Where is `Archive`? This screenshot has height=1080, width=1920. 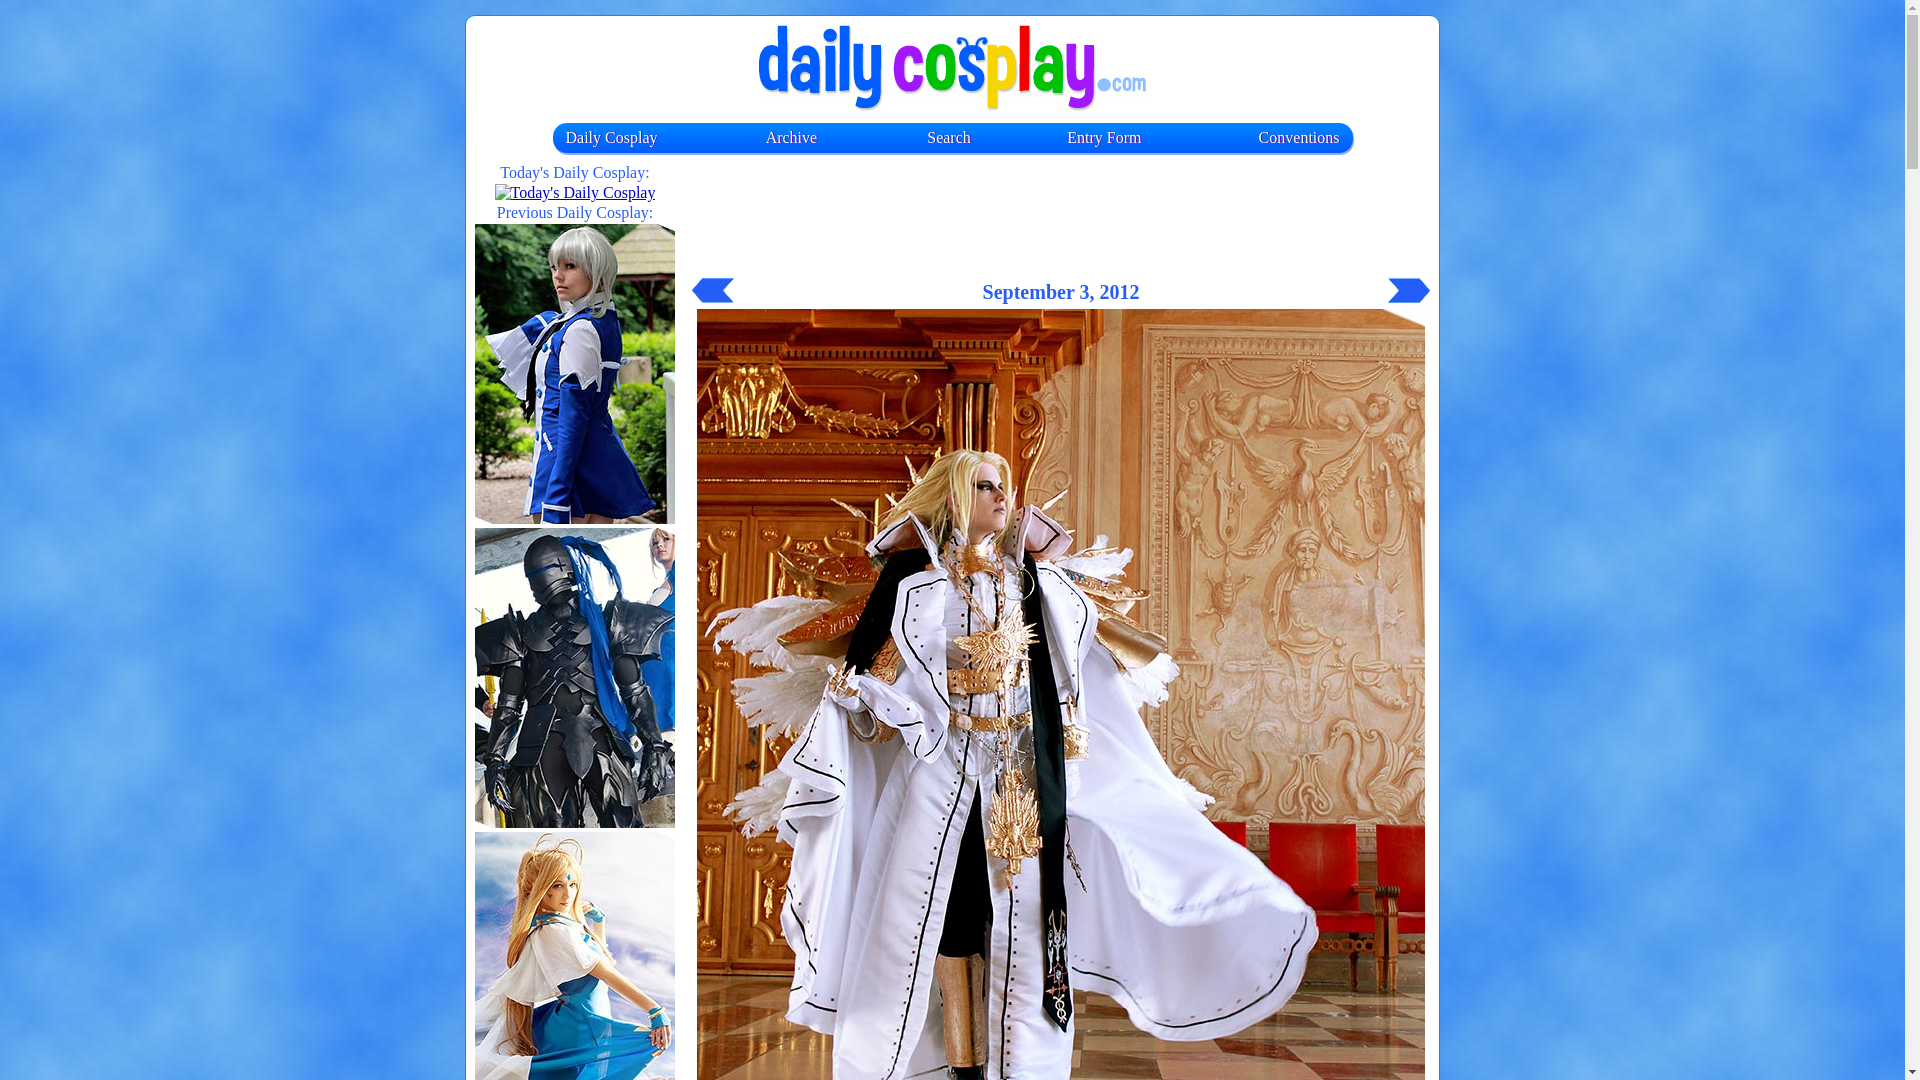
Archive is located at coordinates (792, 136).